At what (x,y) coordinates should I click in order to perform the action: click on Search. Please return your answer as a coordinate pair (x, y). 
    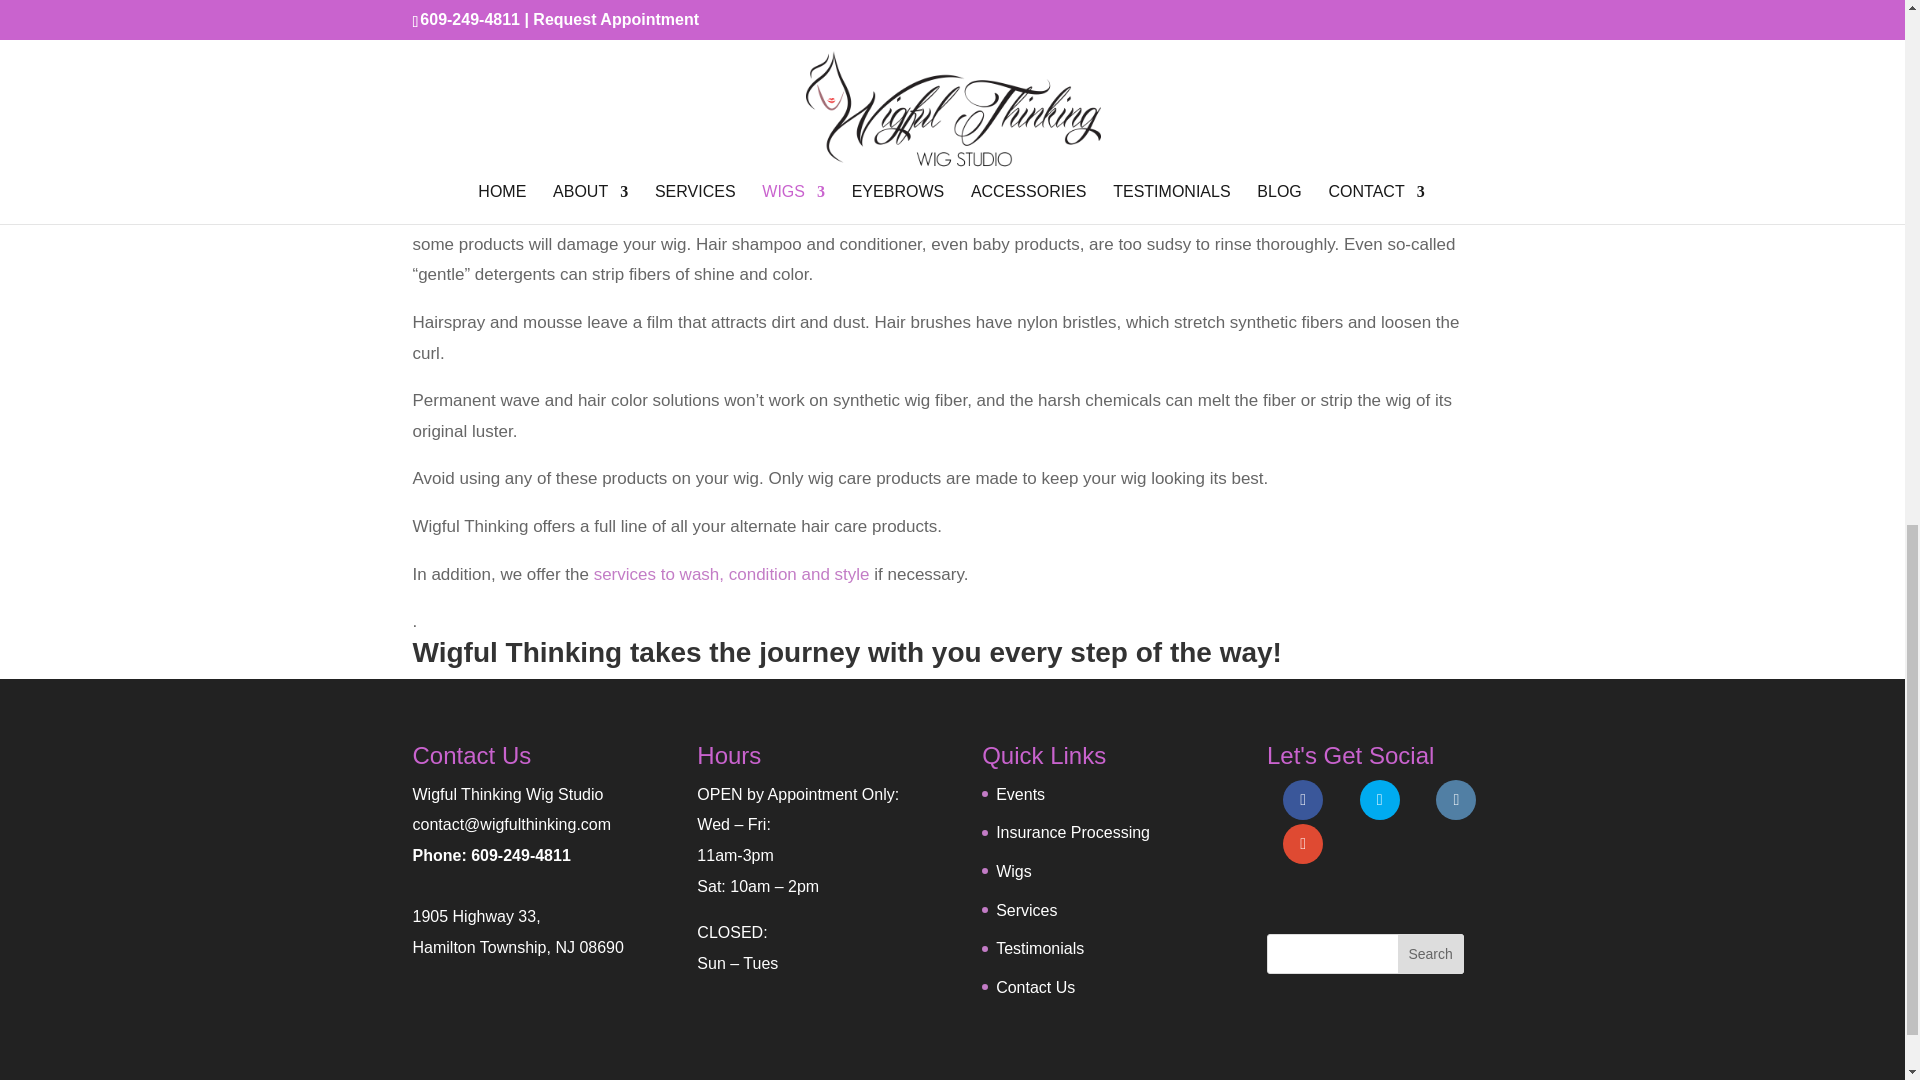
    Looking at the image, I should click on (1430, 954).